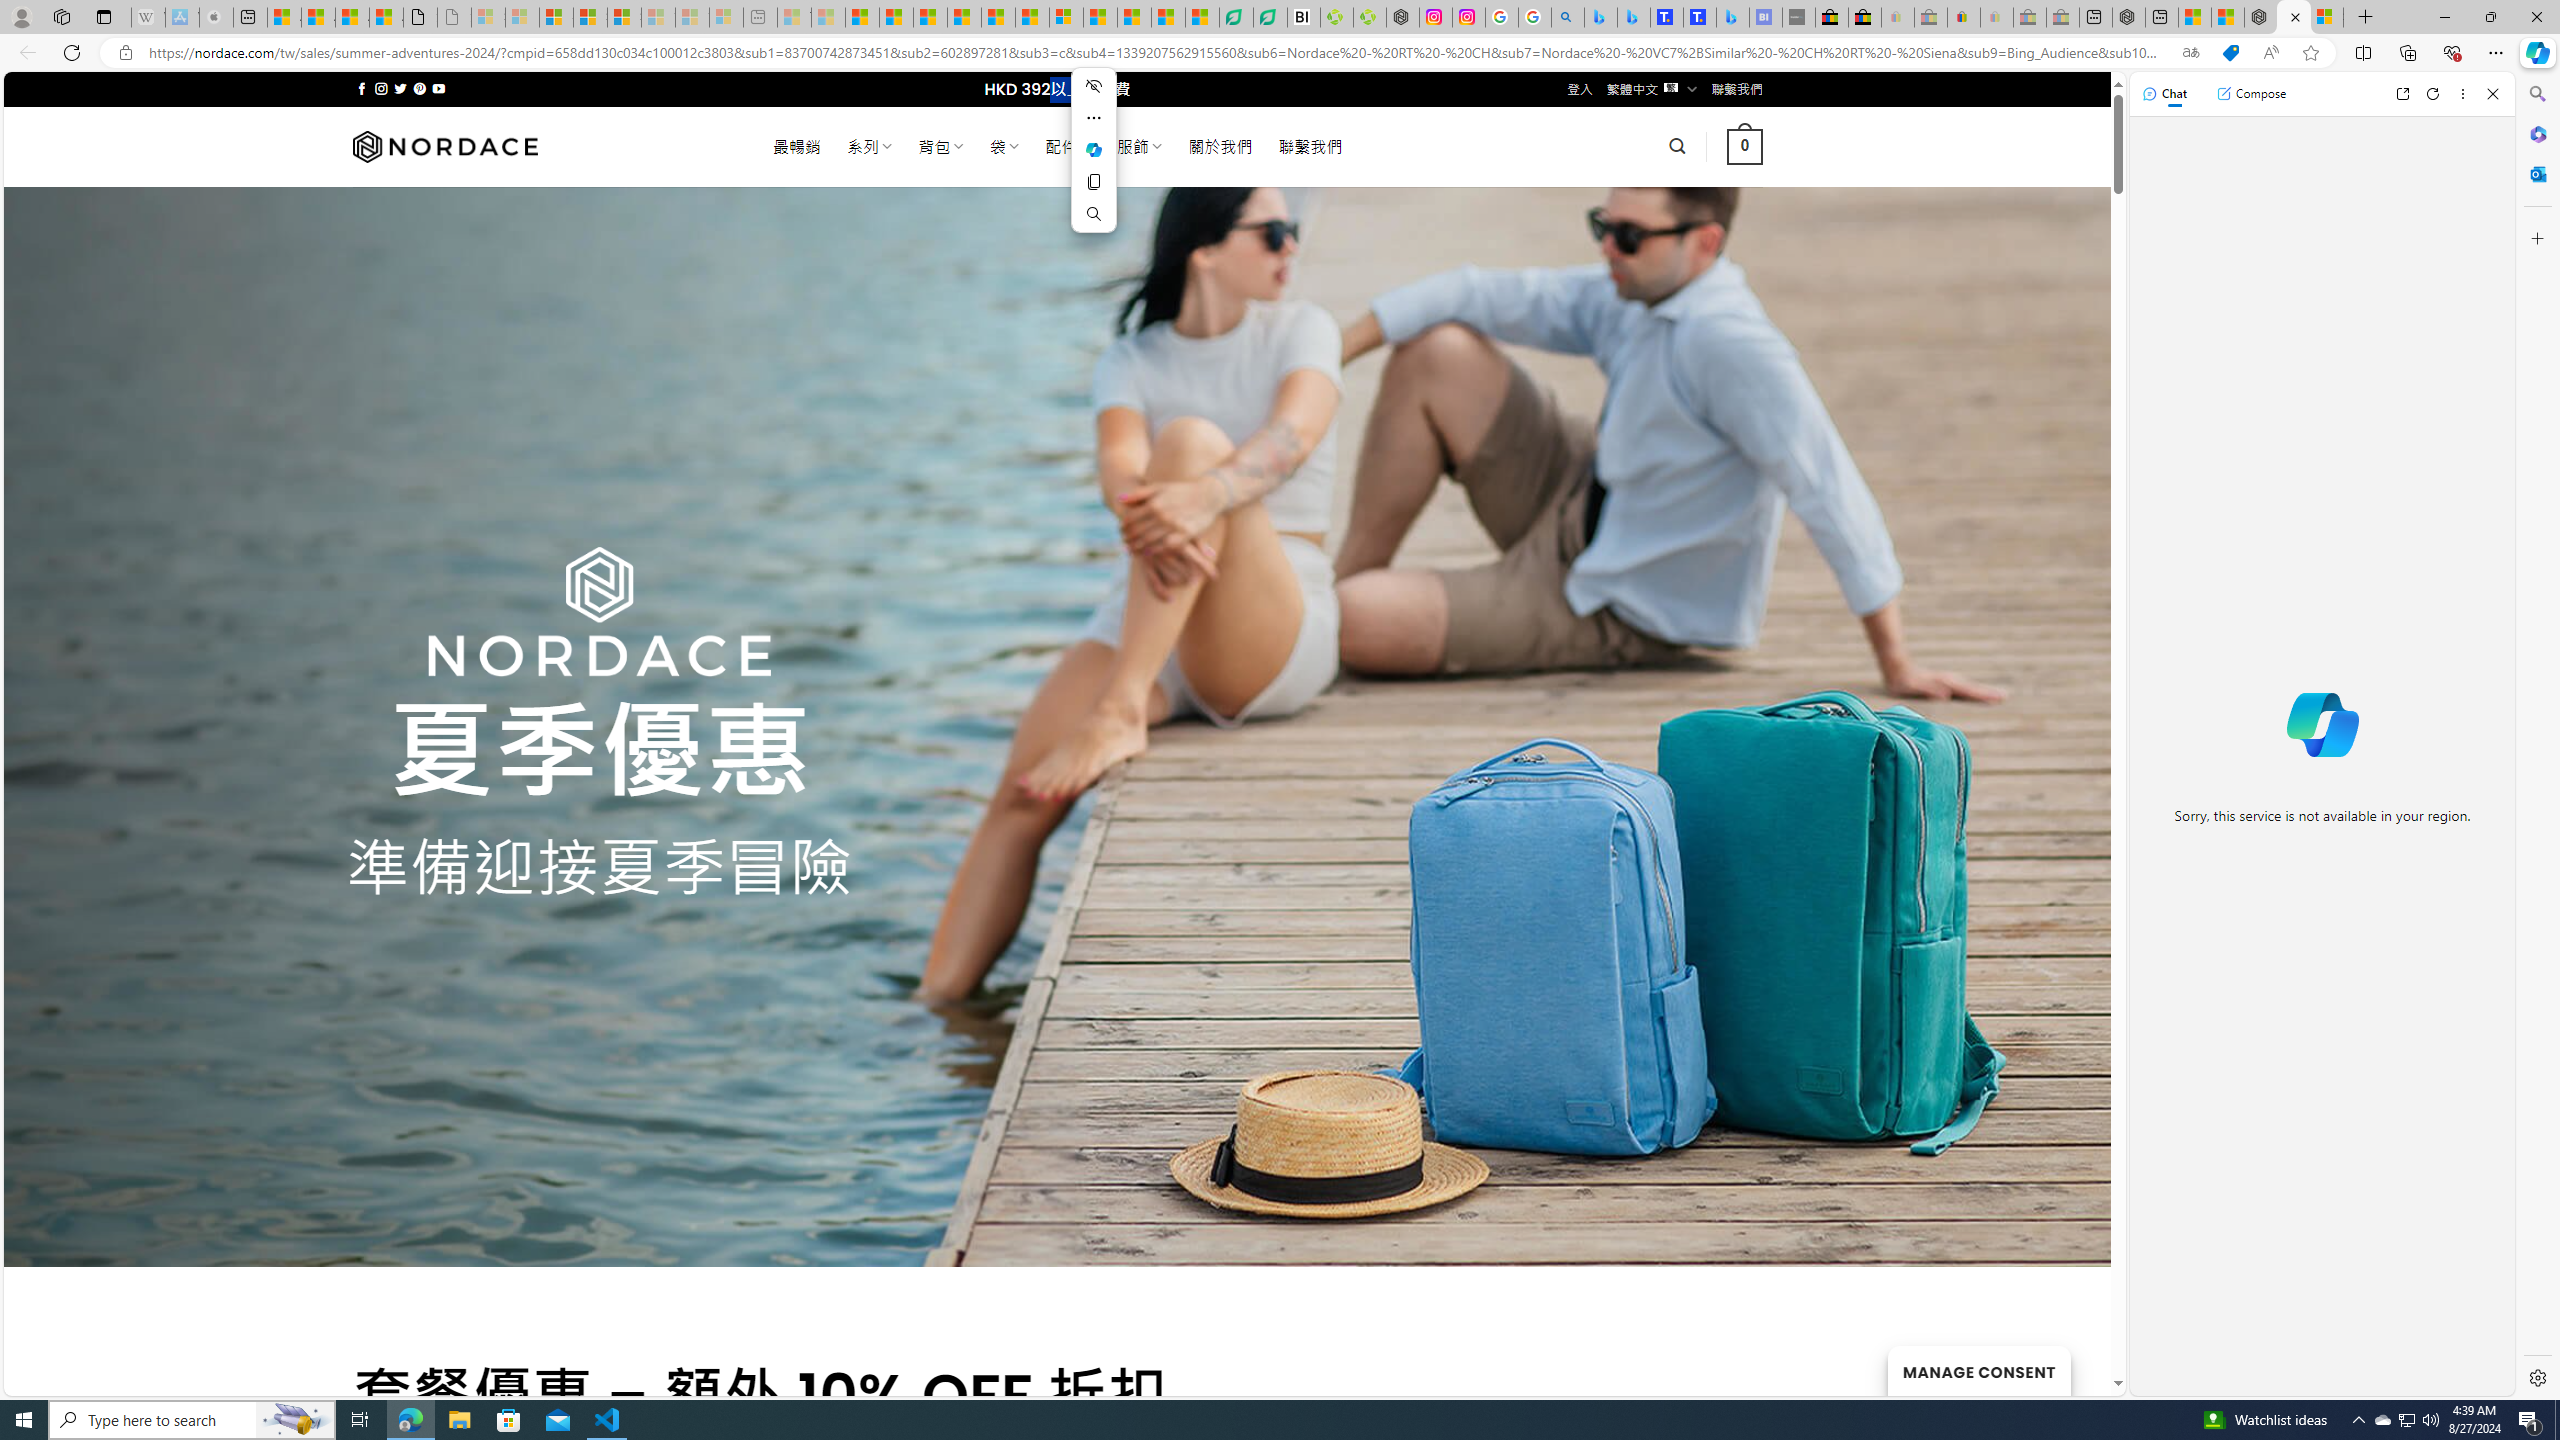 The height and width of the screenshot is (1440, 2560). What do you see at coordinates (488, 17) in the screenshot?
I see `Sign in to your Microsoft account - Sleeping` at bounding box center [488, 17].